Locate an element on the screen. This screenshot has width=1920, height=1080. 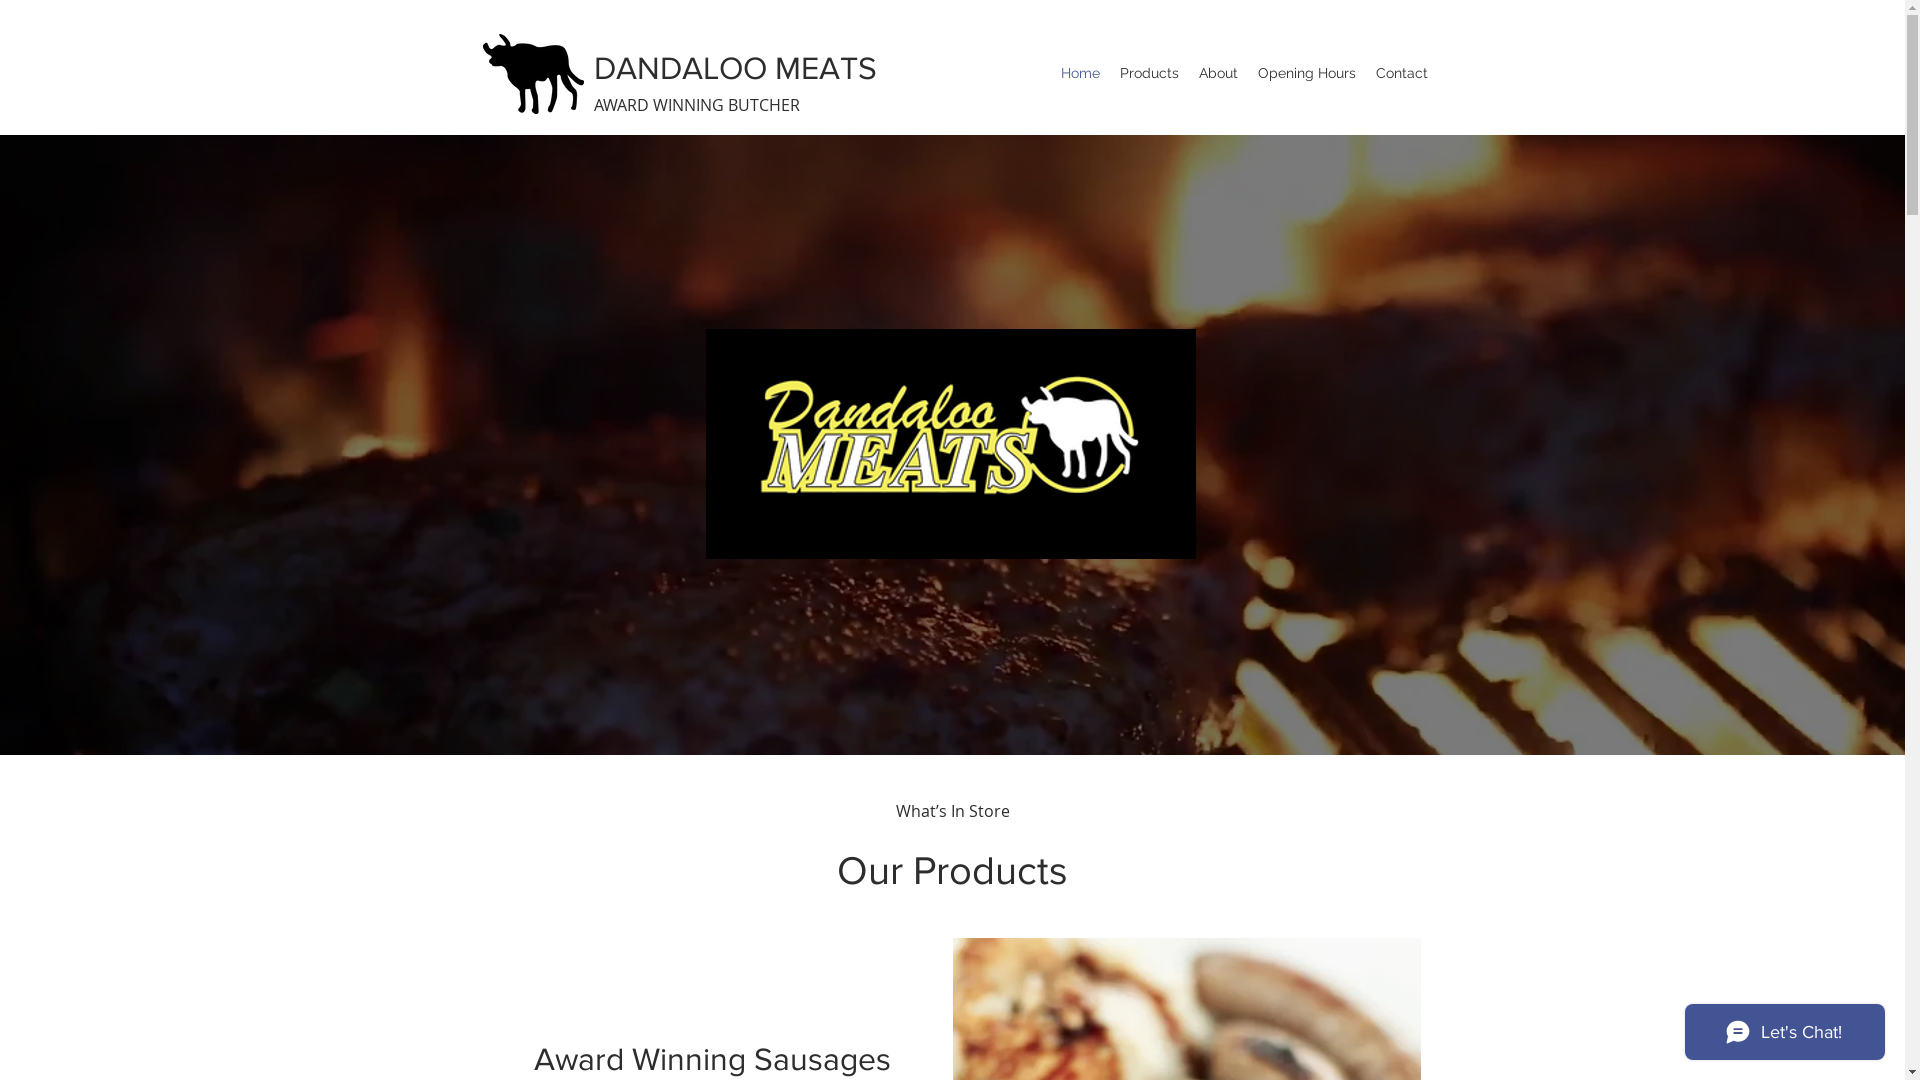
Contact is located at coordinates (1402, 73).